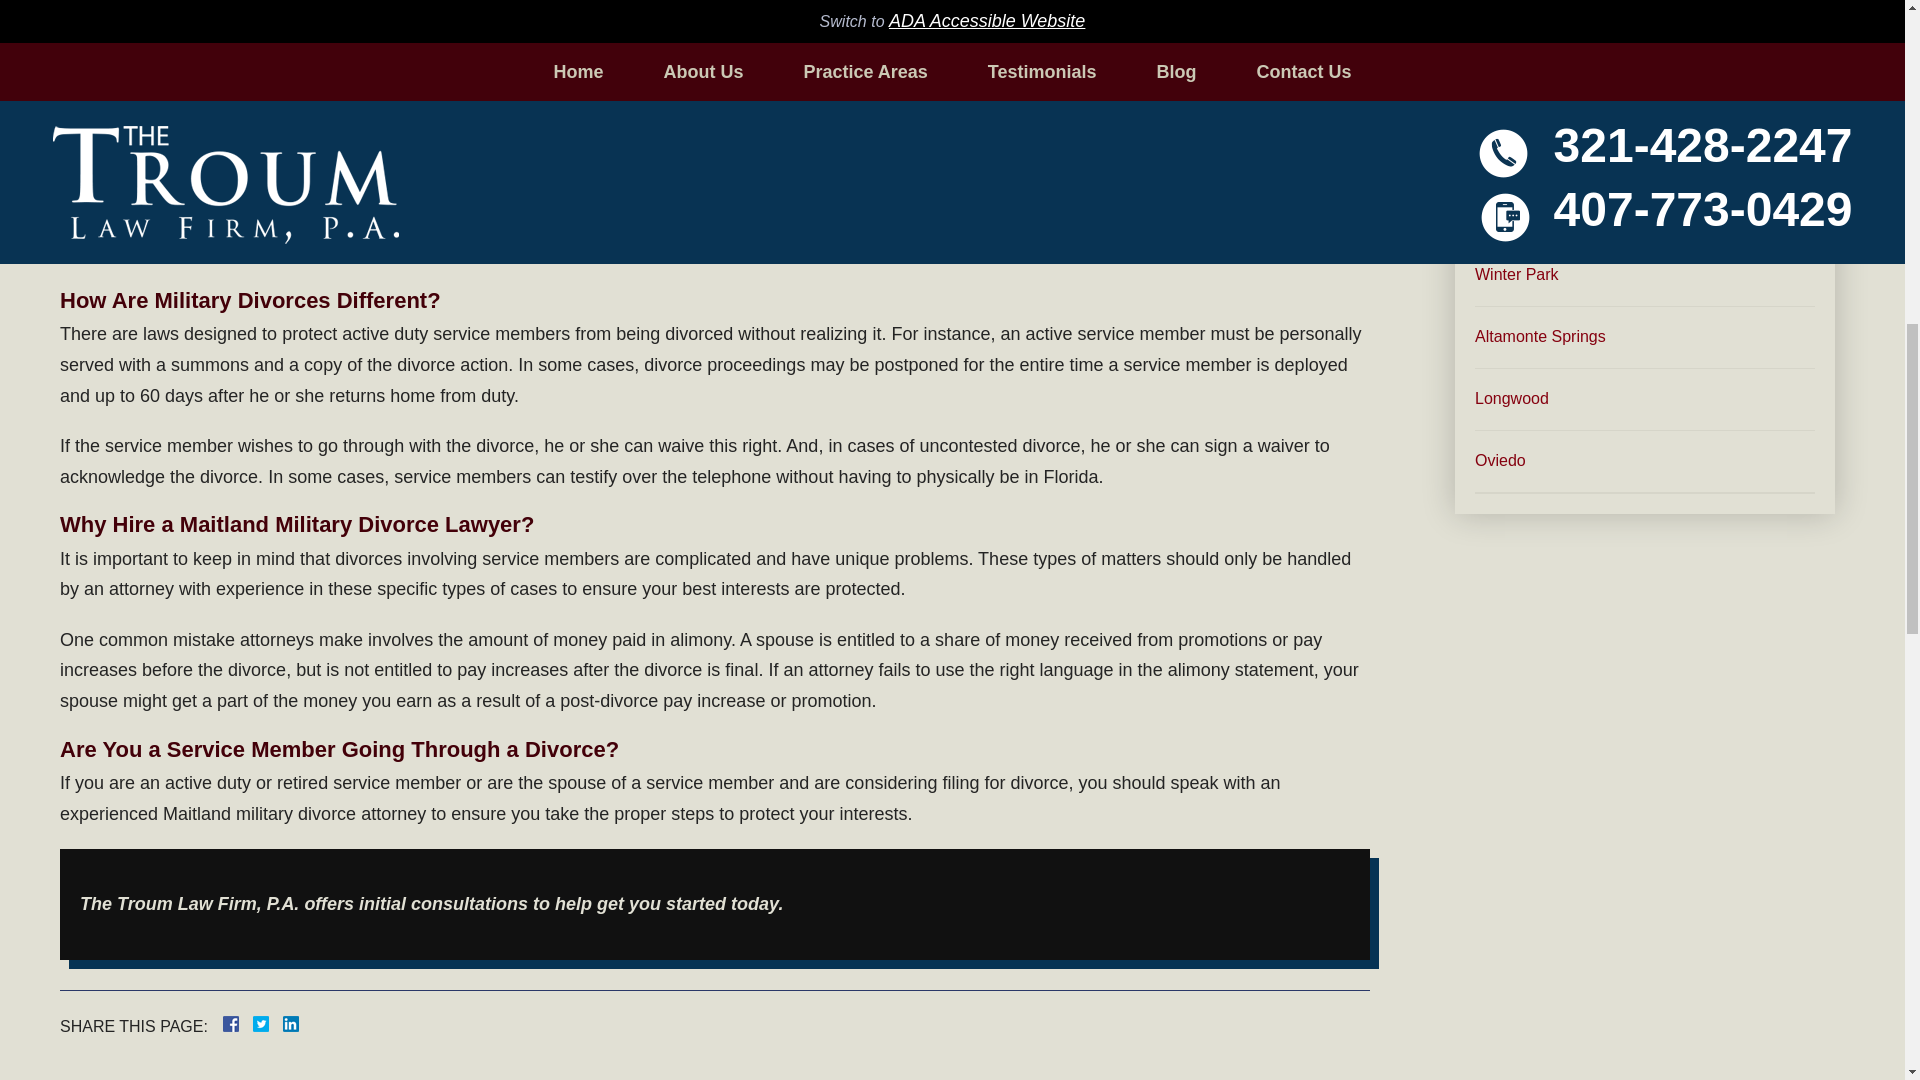 The image size is (1920, 1080). I want to click on Twitter, so click(268, 1024).